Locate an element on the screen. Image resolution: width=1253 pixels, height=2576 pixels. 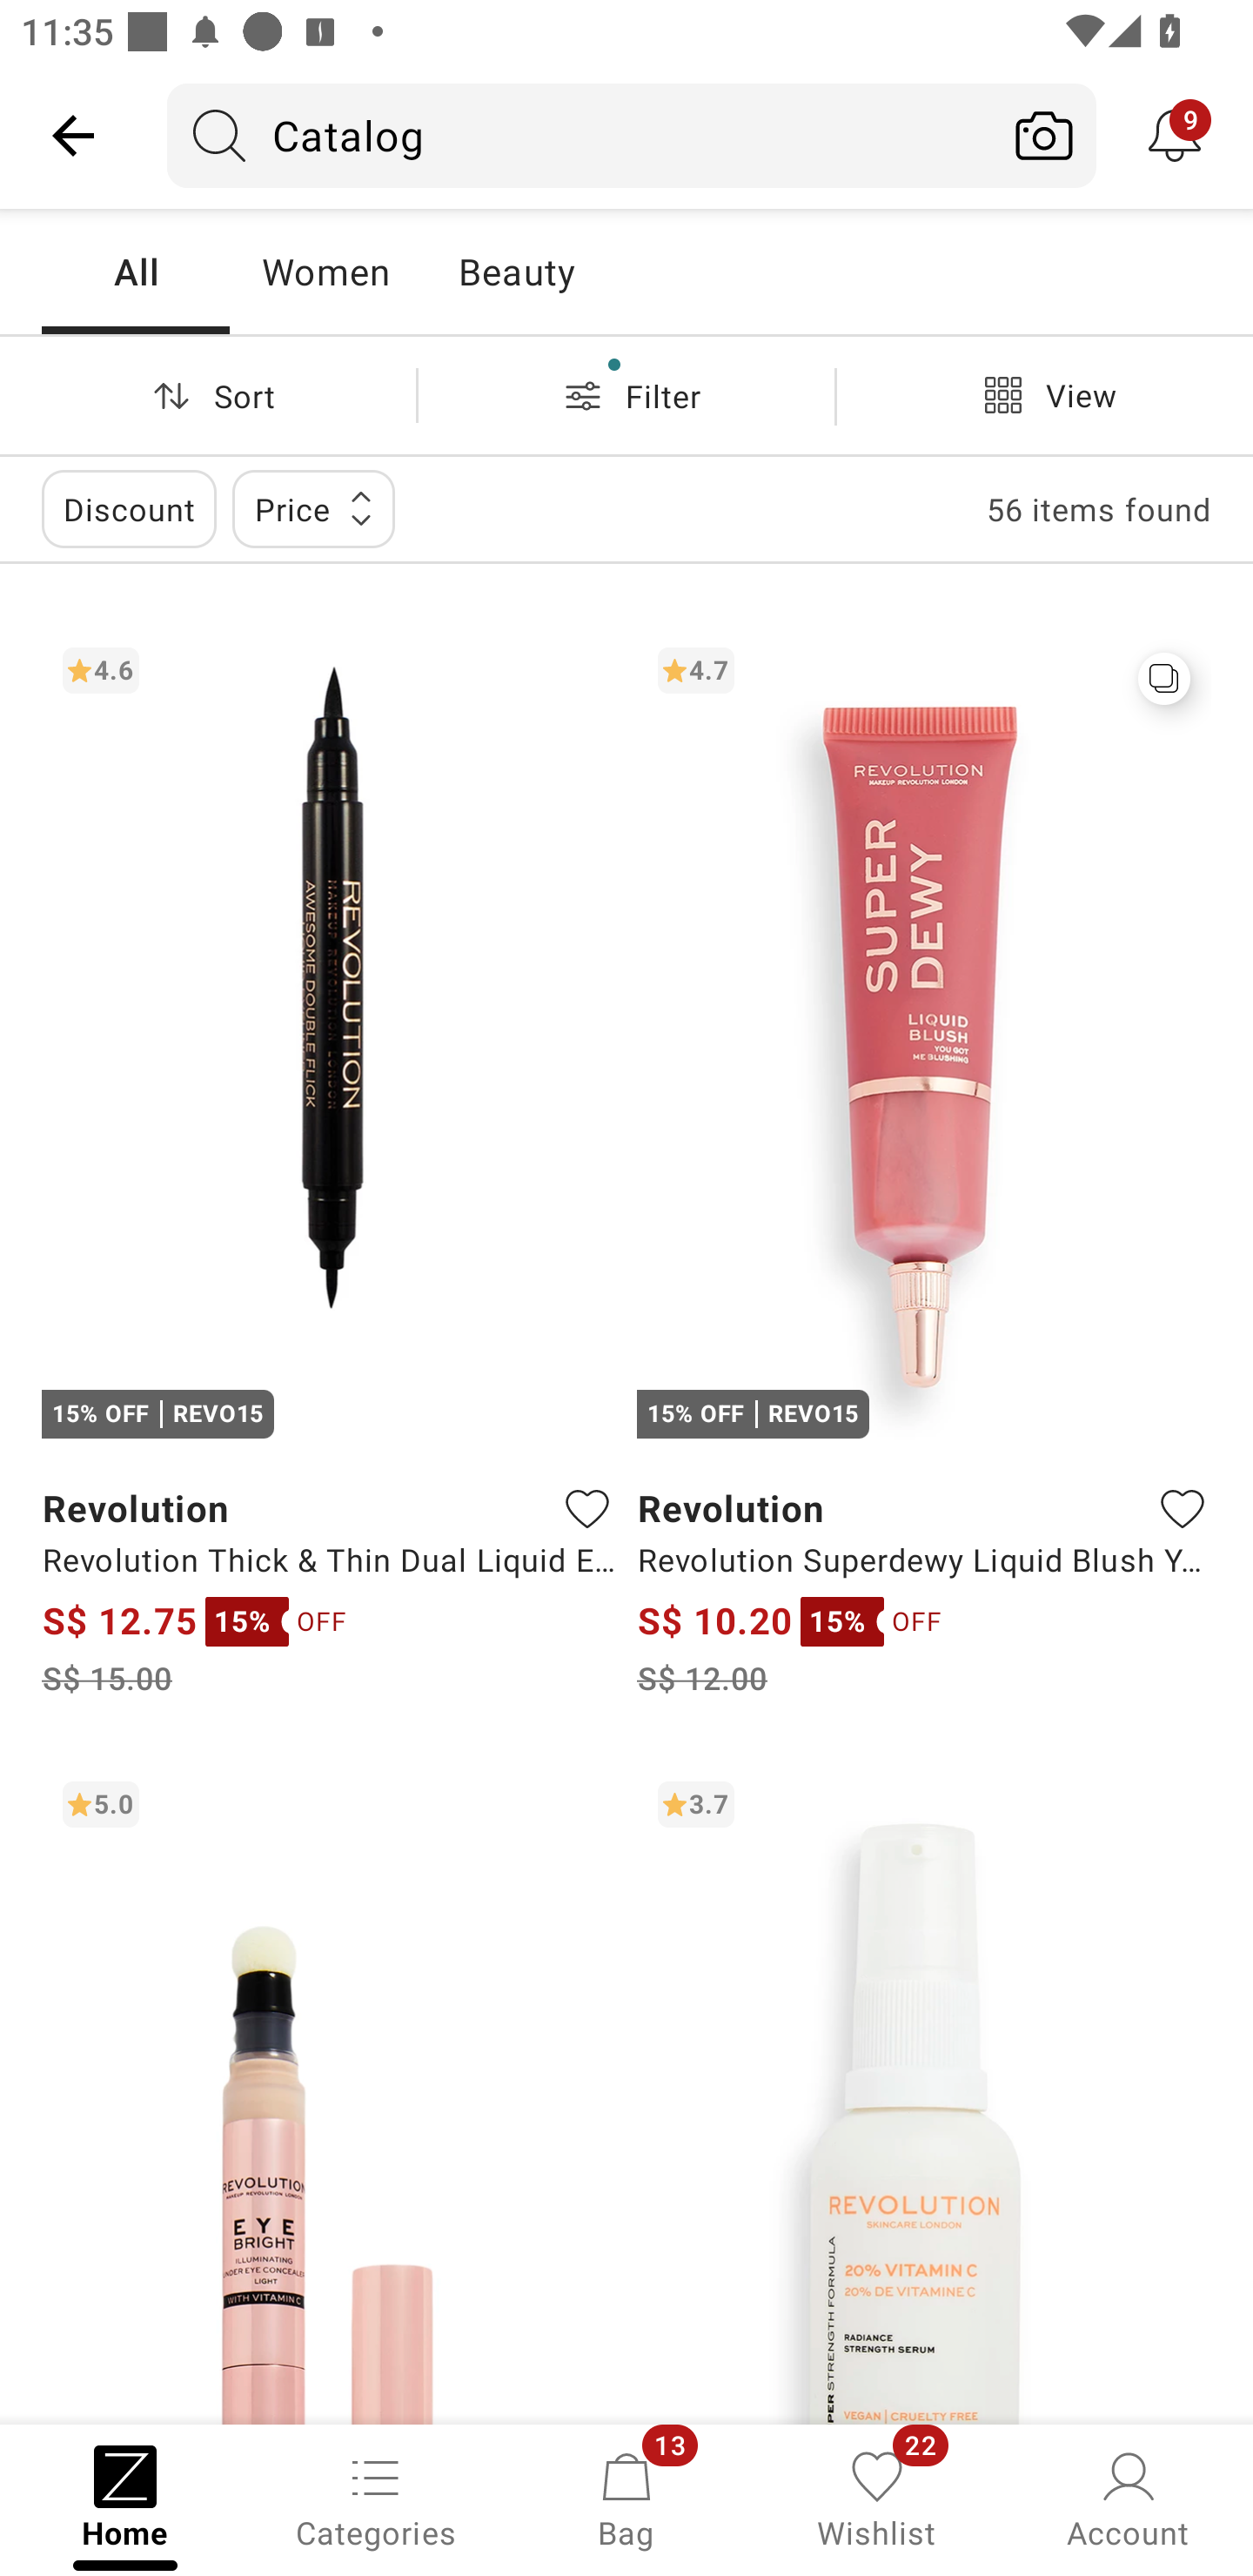
Bag, 13 new notifications Bag is located at coordinates (626, 2498).